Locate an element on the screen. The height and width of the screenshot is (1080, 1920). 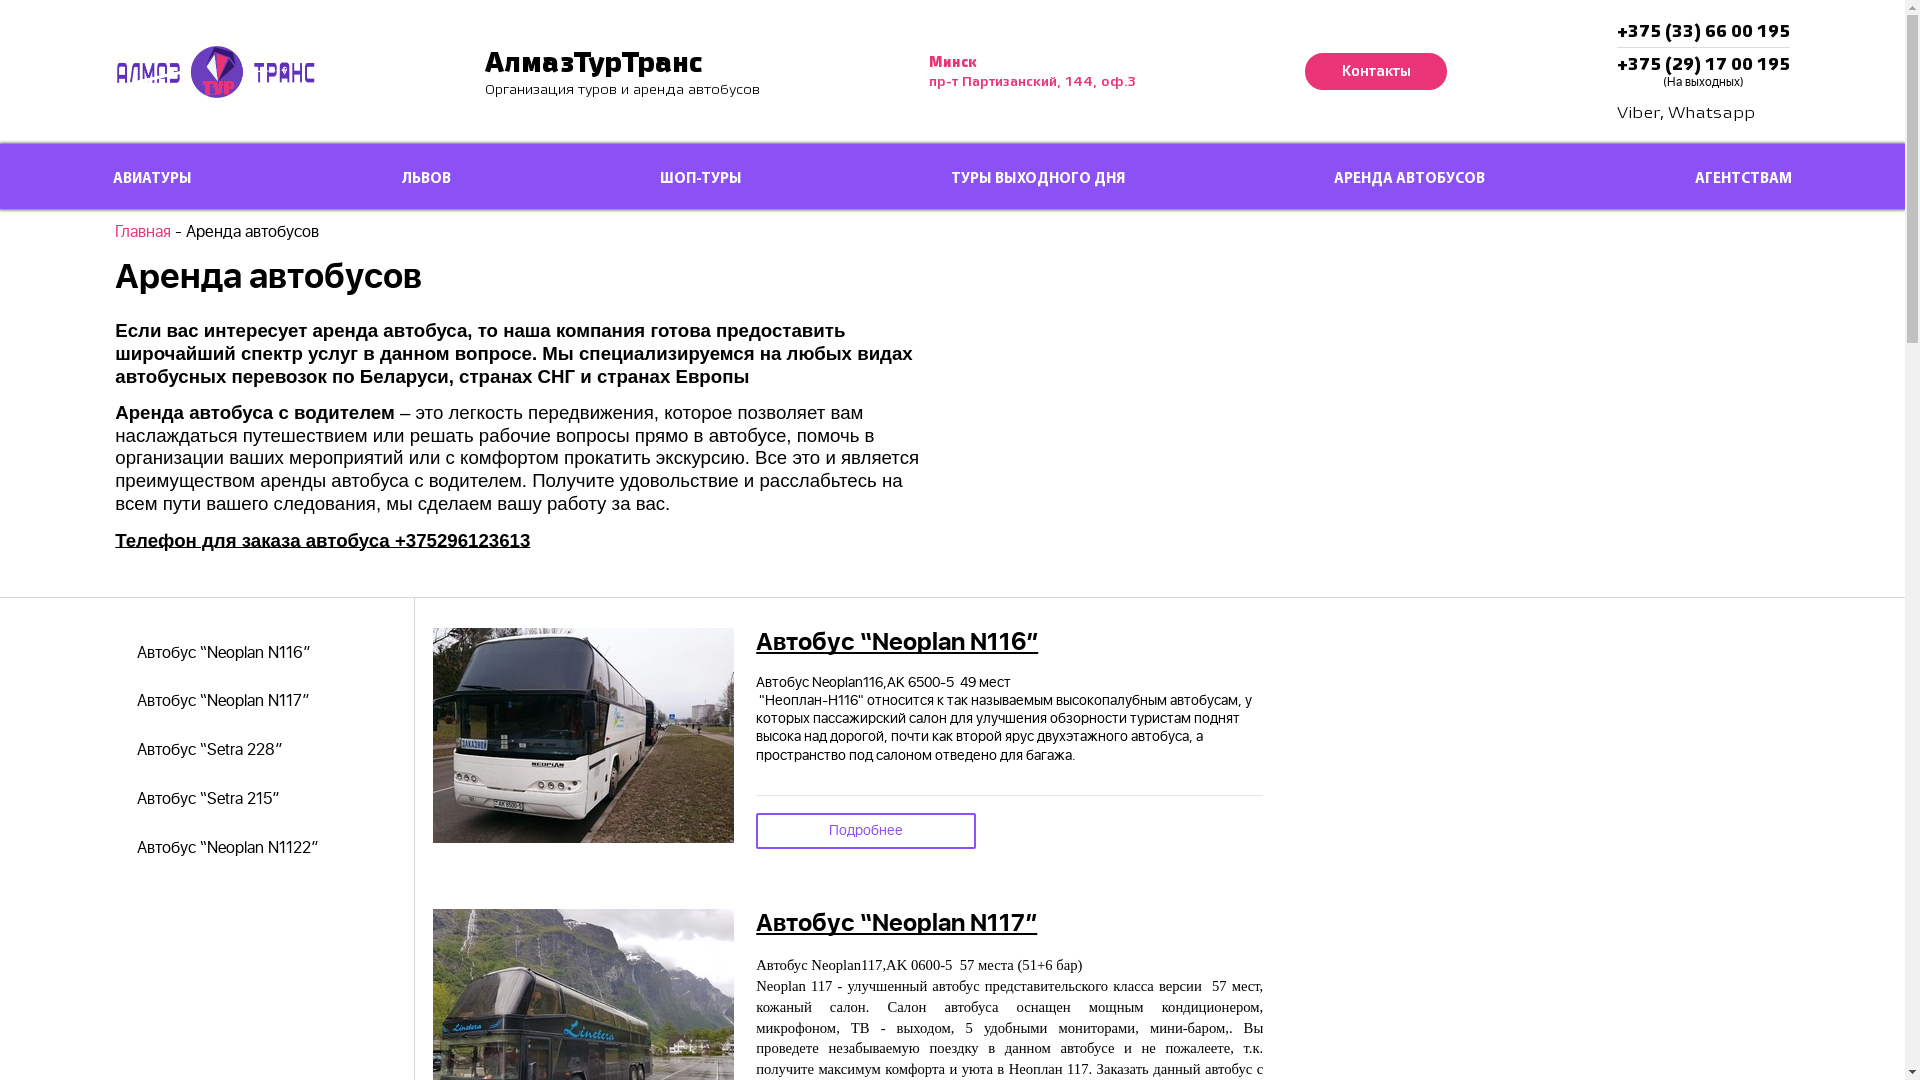
Whatsapp is located at coordinates (1712, 113).